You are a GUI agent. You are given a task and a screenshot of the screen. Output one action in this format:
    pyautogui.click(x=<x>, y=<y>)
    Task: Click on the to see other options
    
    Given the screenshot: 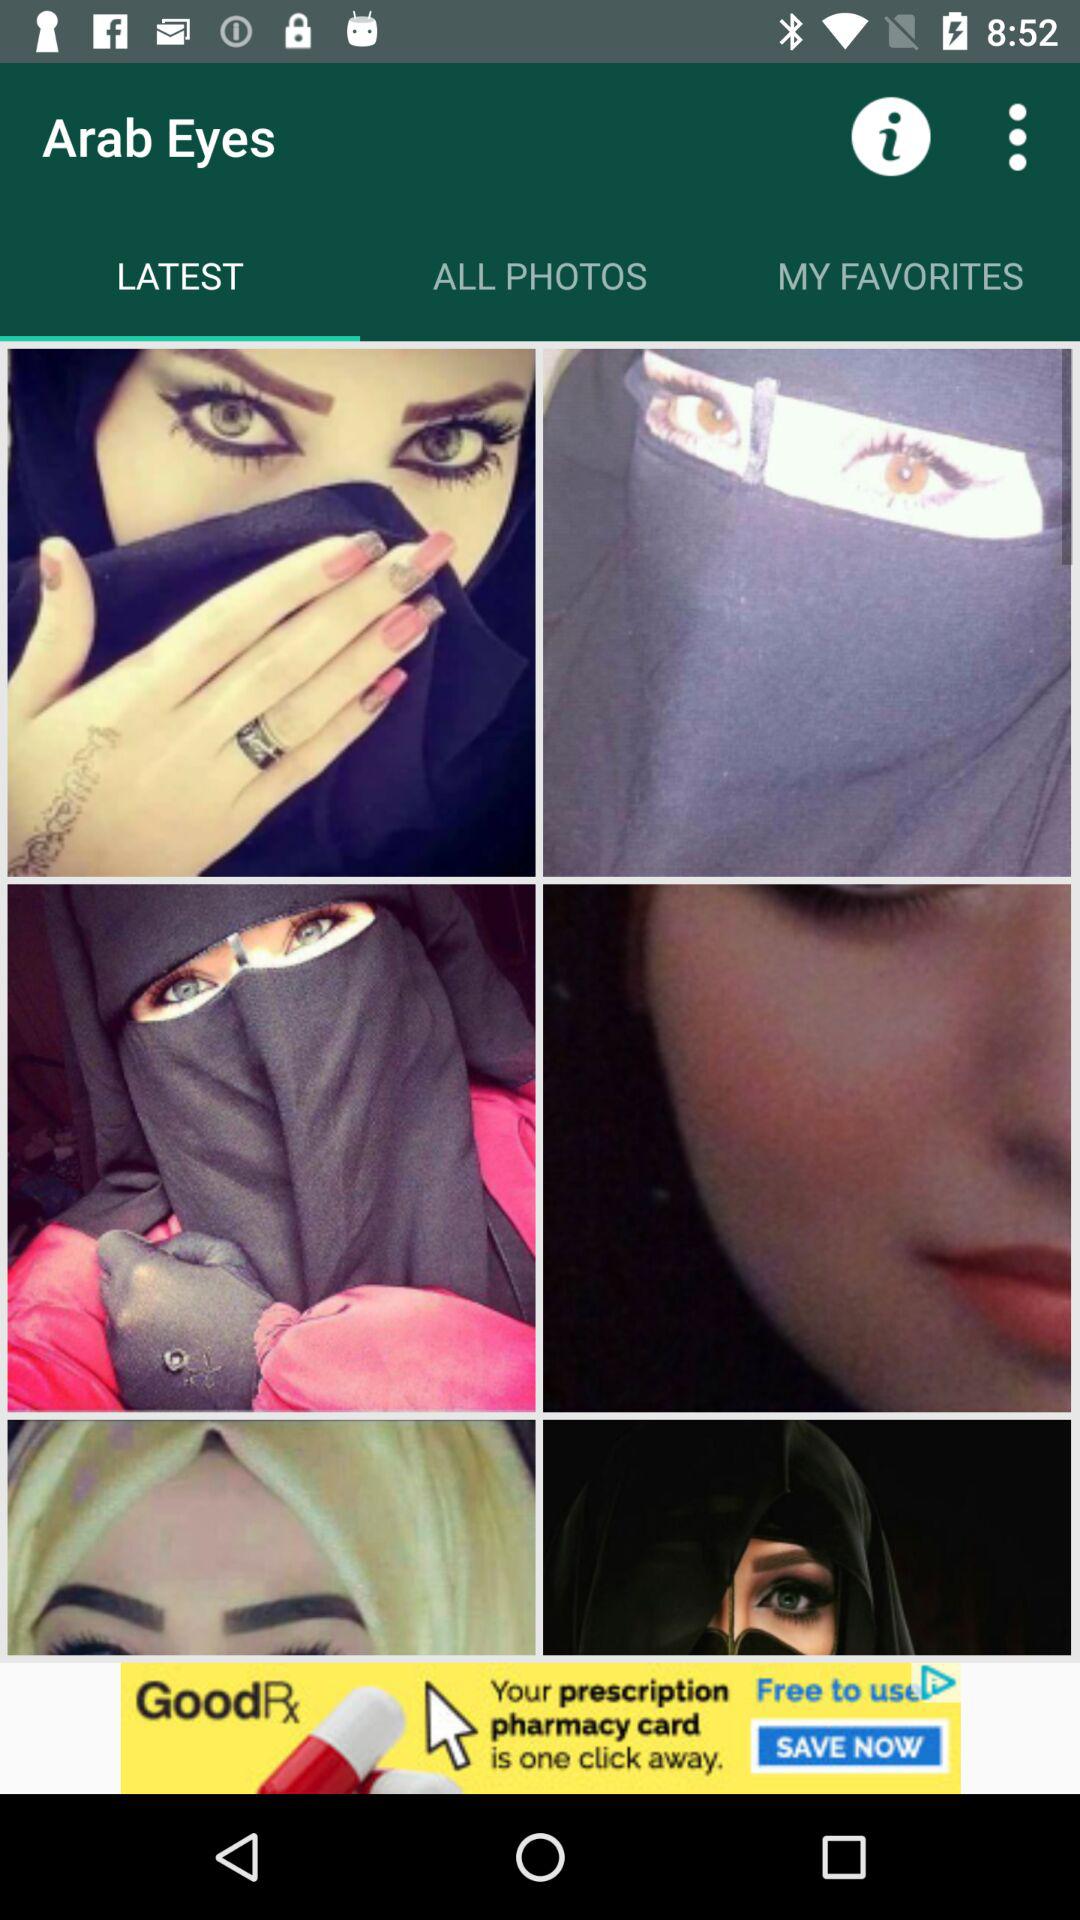 What is the action you would take?
    pyautogui.click(x=1017, y=136)
    